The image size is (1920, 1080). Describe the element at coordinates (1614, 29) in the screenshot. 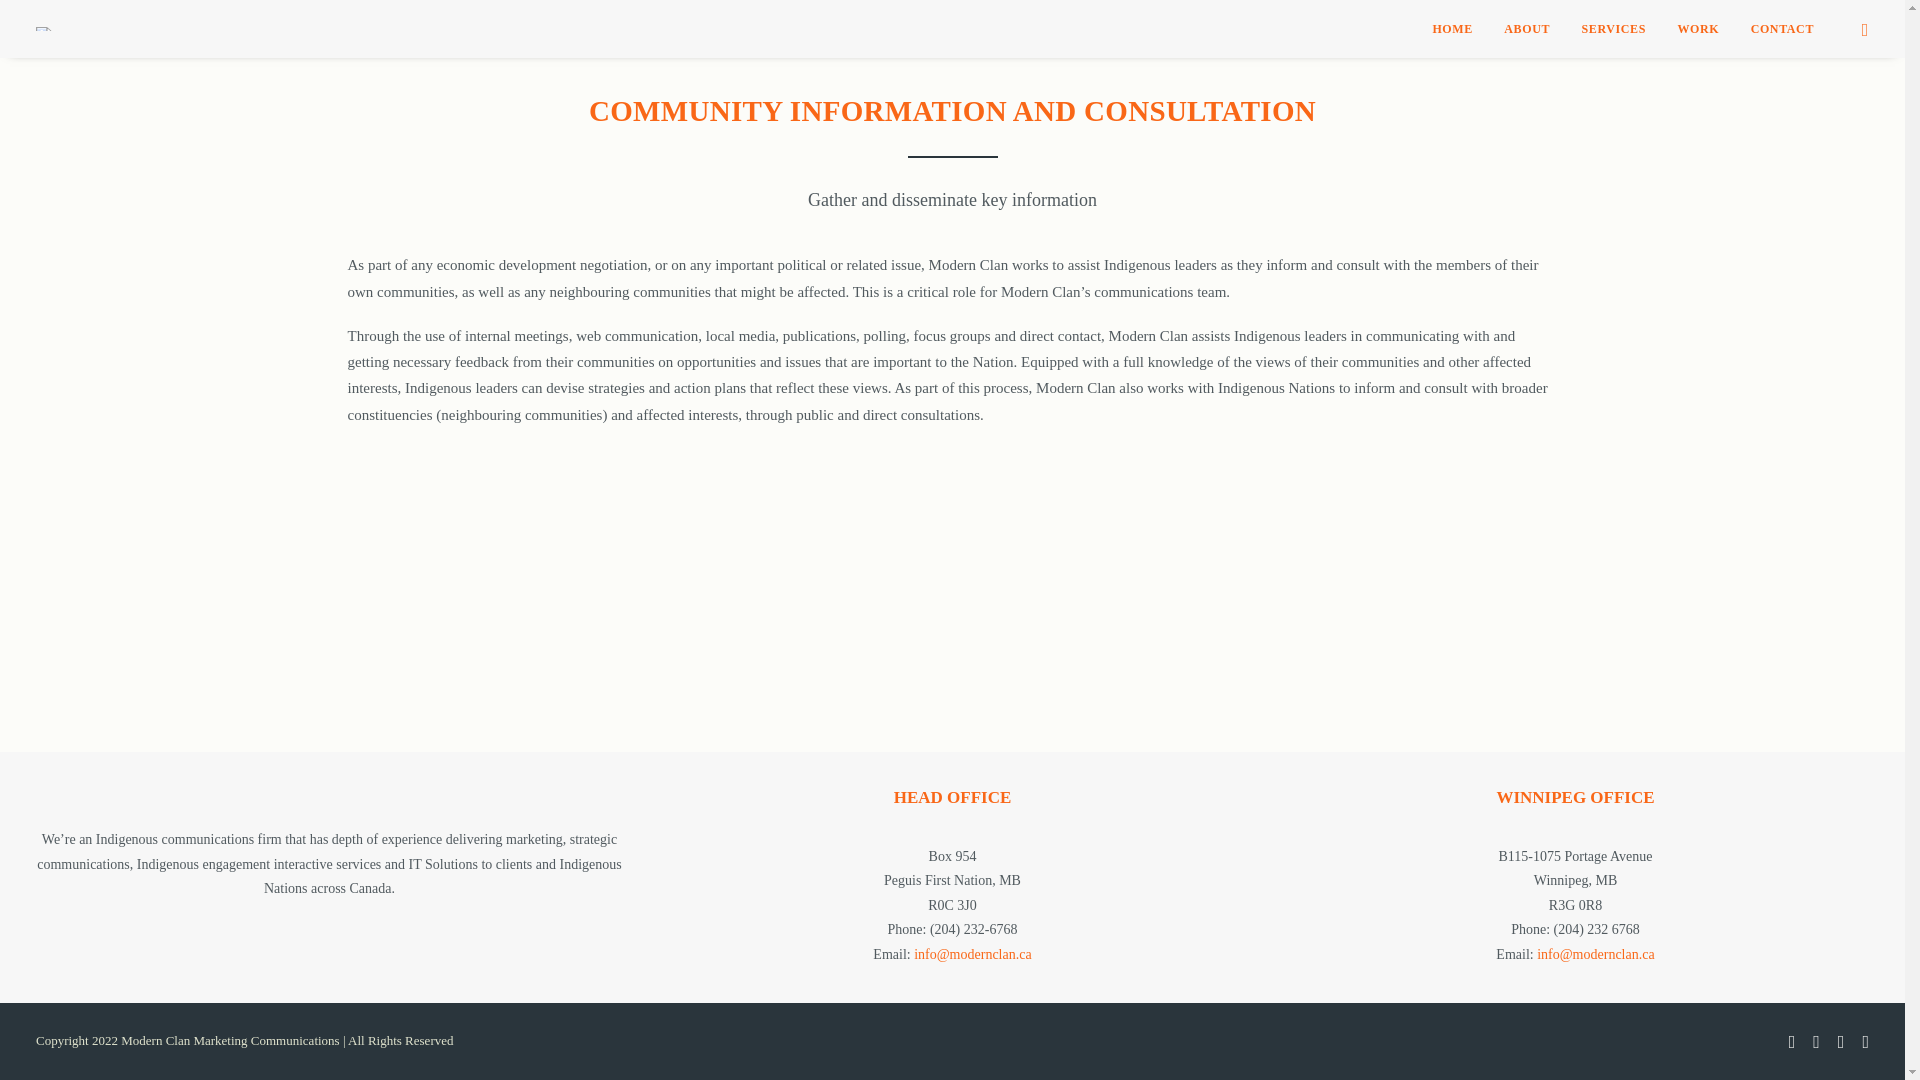

I see `Services` at that location.